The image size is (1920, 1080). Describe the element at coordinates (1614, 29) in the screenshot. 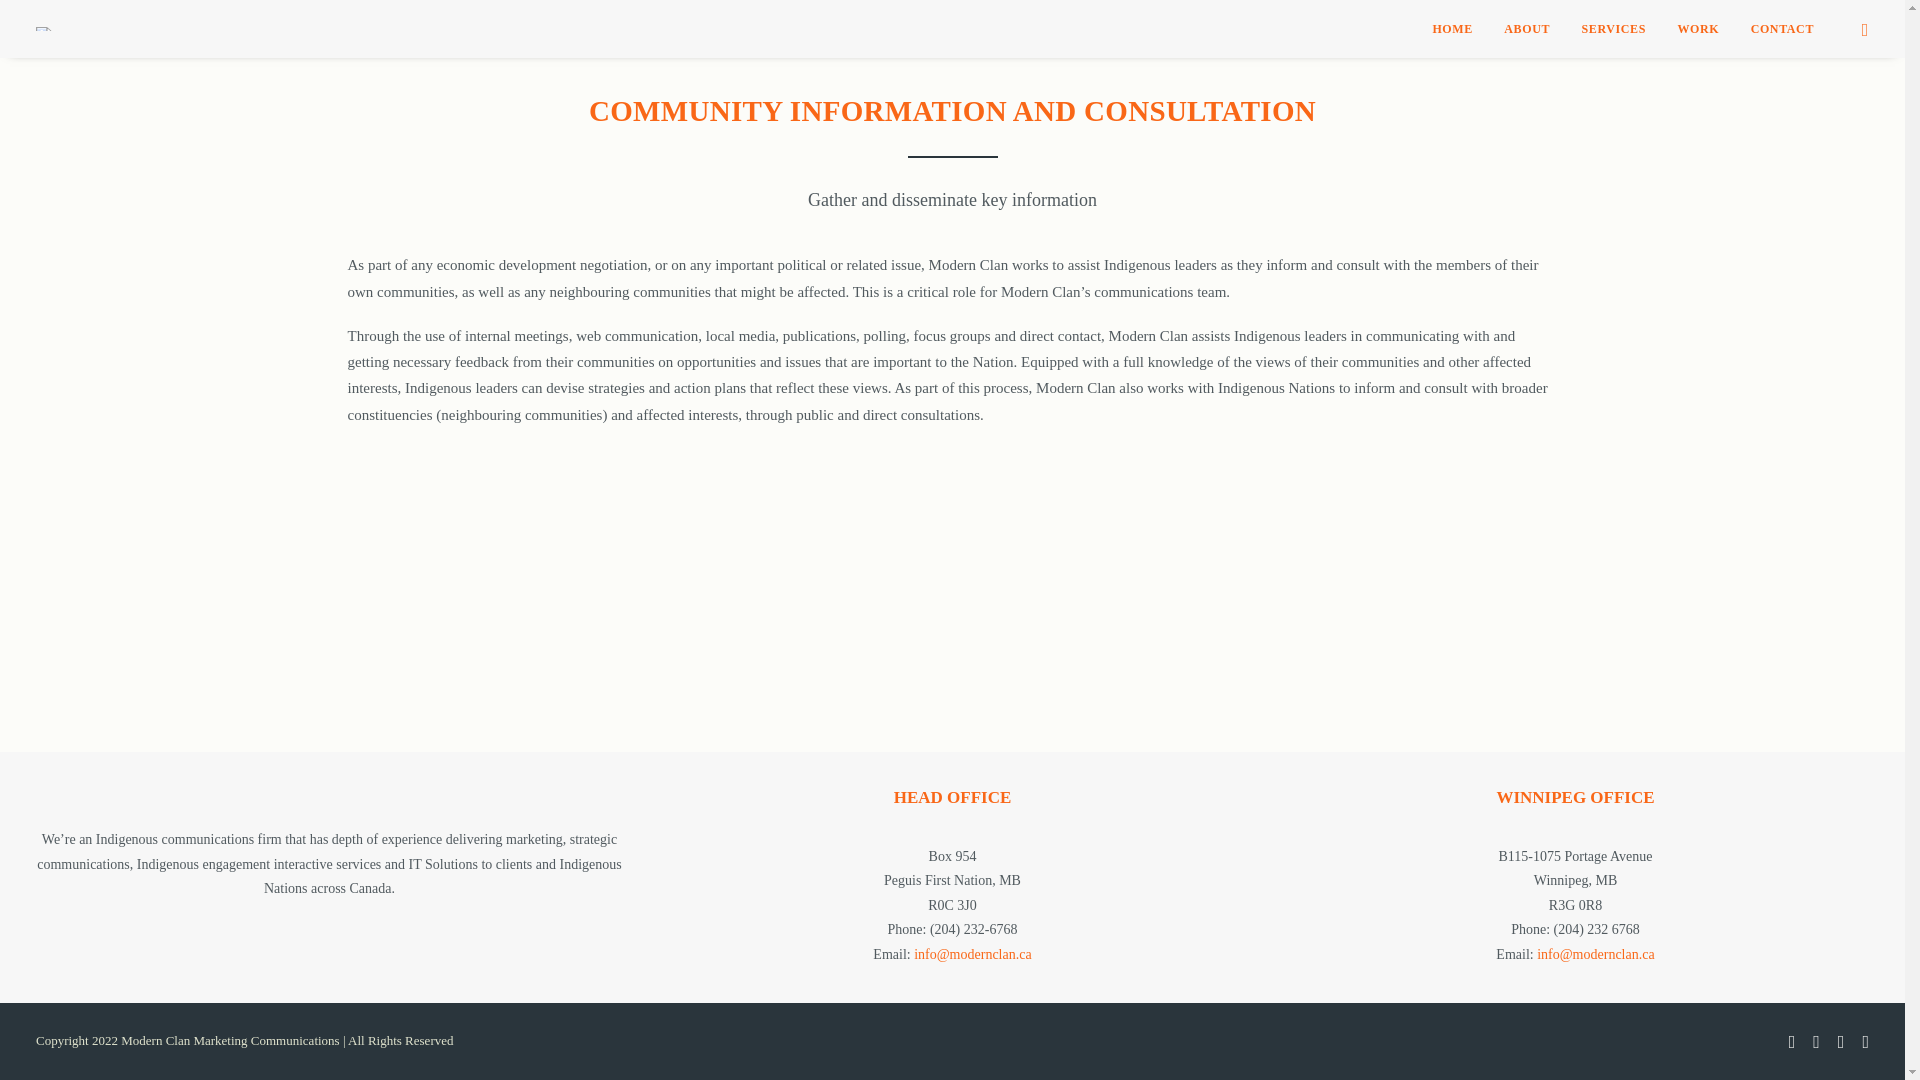

I see `Services` at that location.